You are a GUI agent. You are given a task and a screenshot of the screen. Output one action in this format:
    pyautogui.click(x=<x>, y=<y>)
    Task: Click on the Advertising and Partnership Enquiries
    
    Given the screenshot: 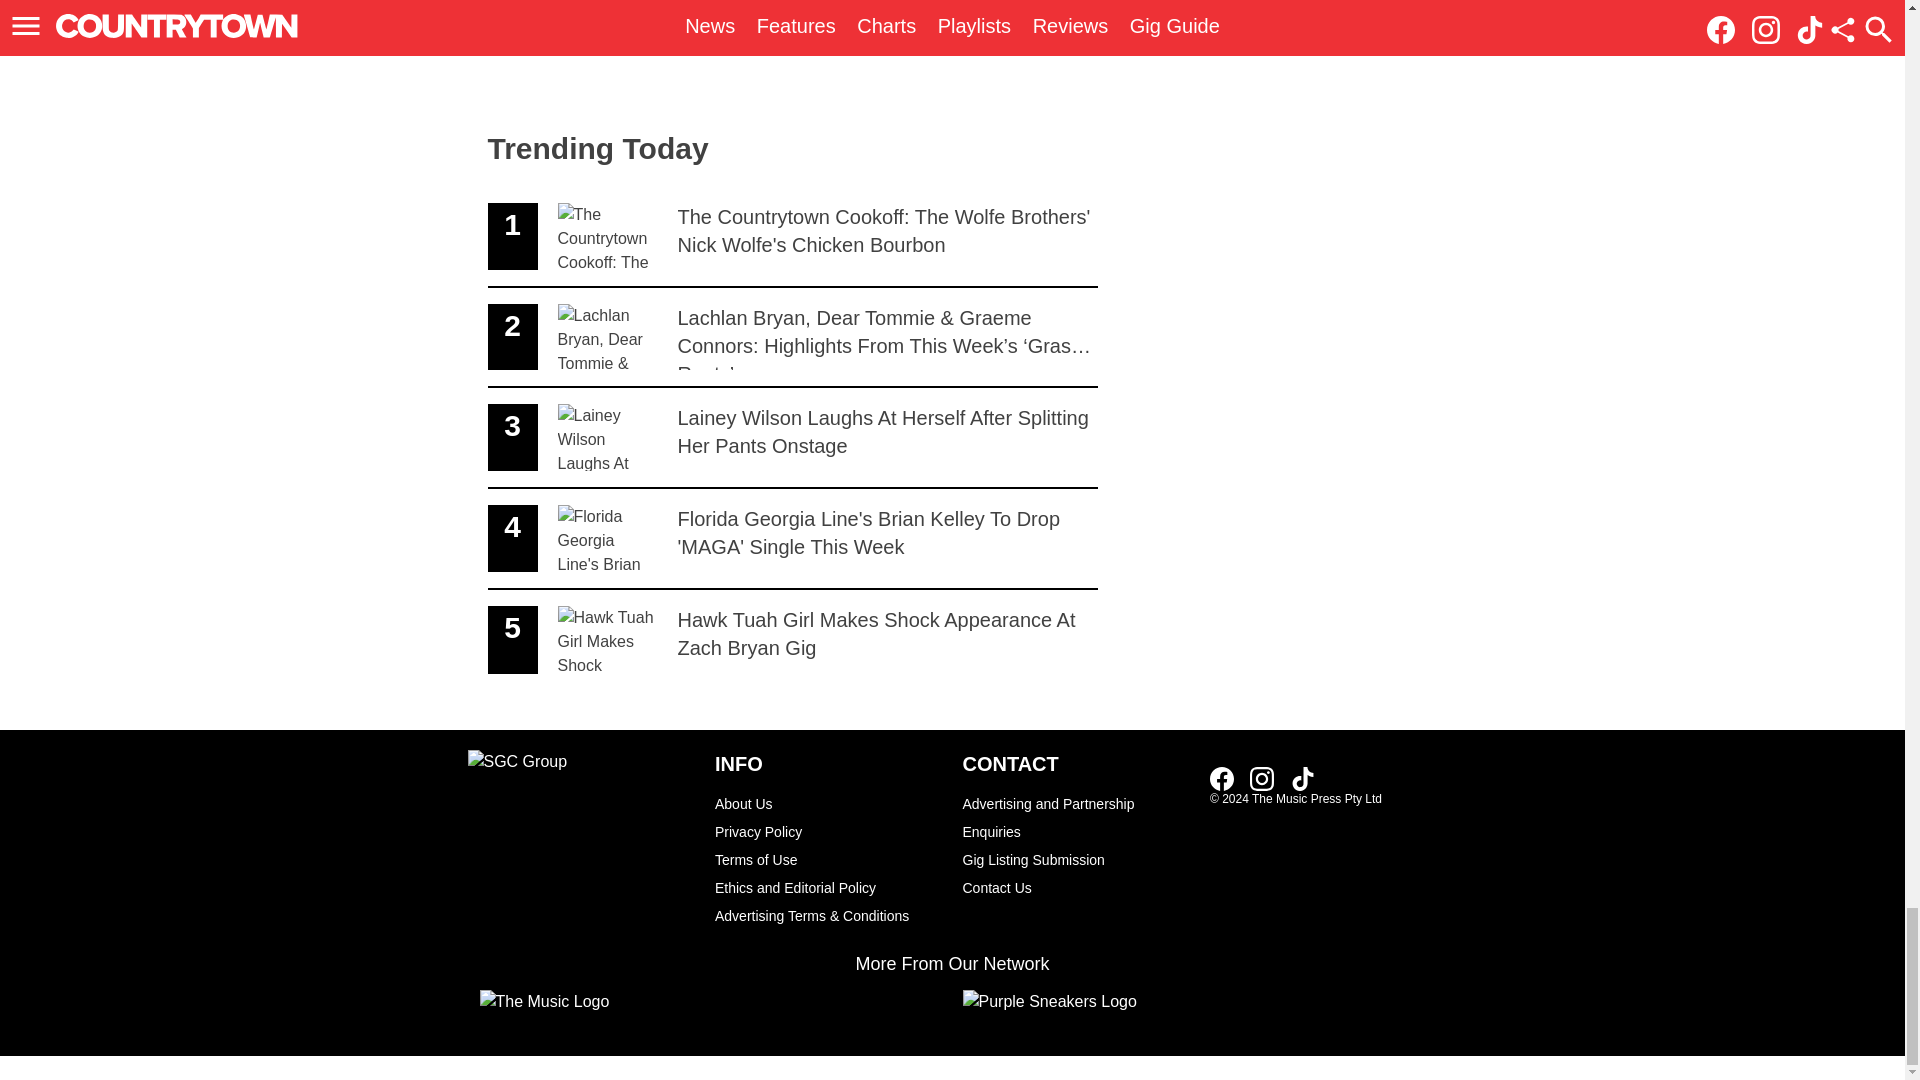 What is the action you would take?
    pyautogui.click(x=1076, y=887)
    